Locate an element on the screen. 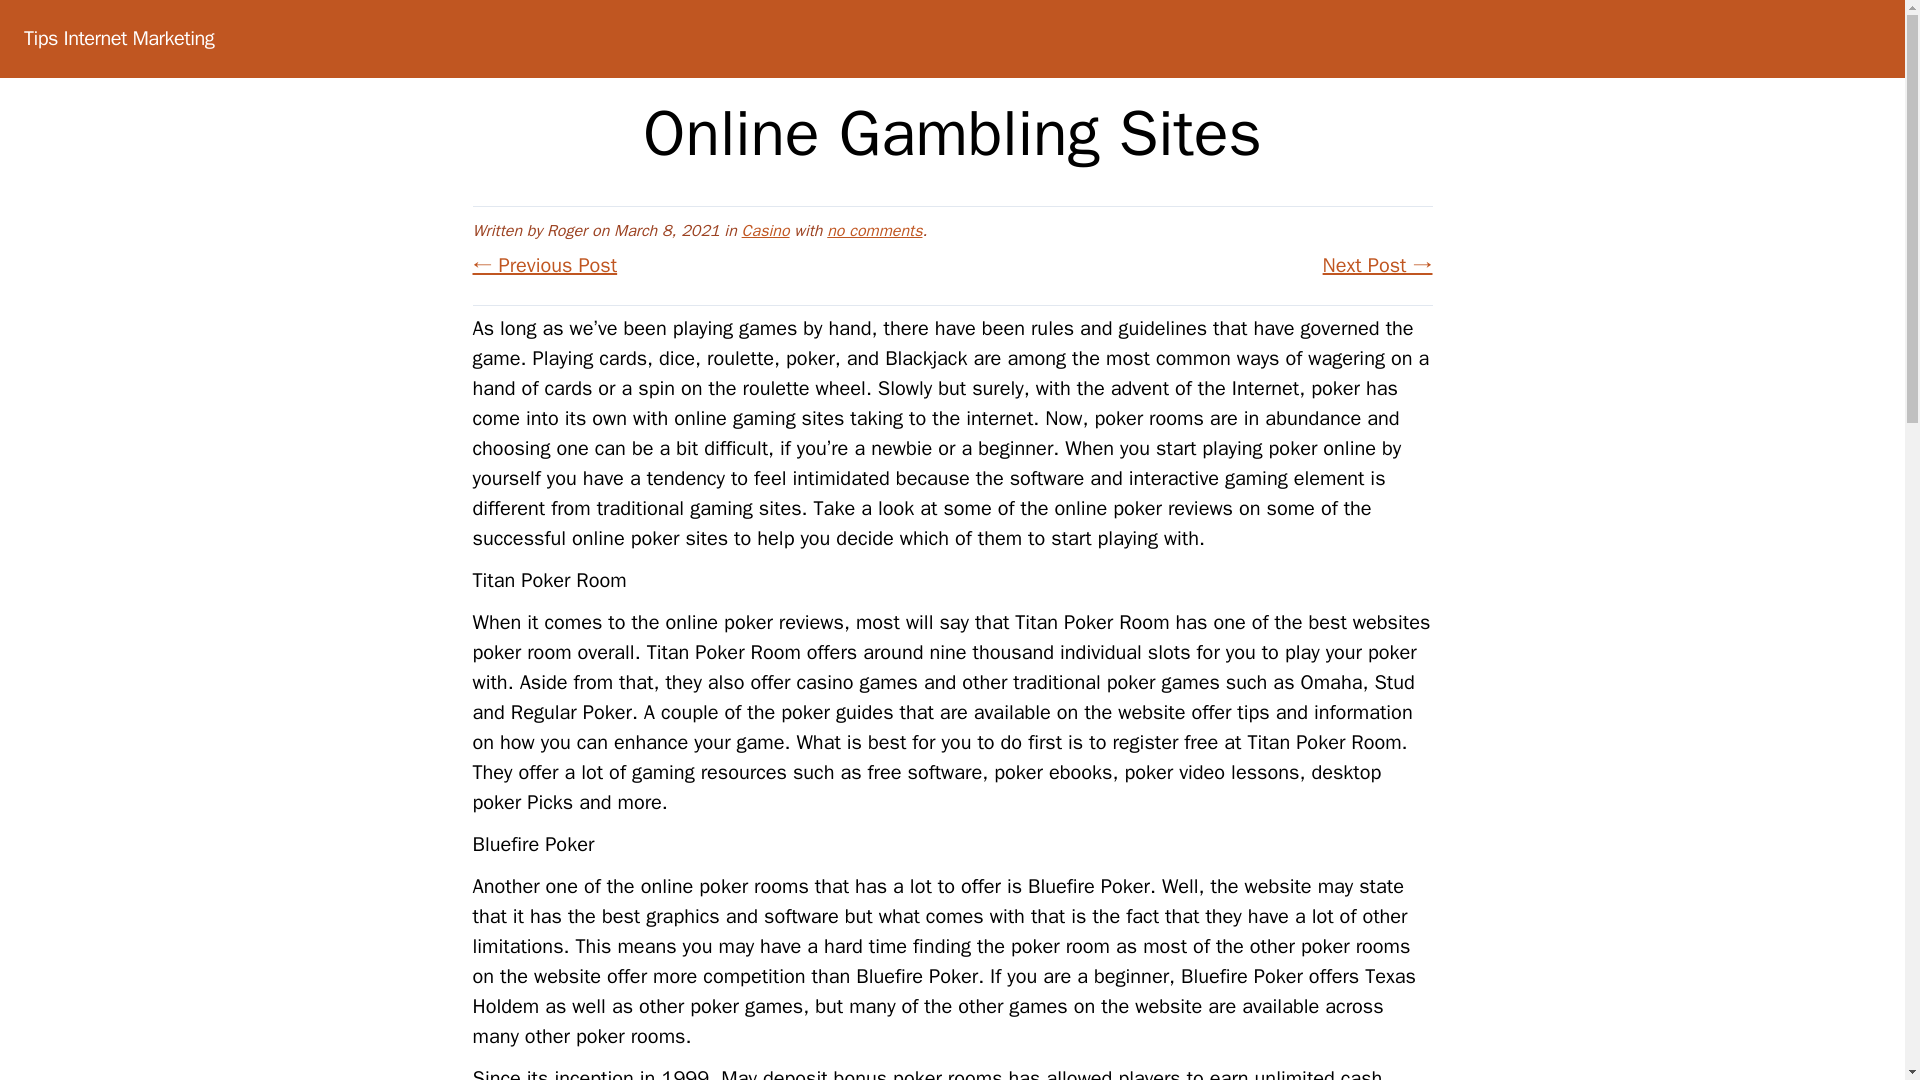 This screenshot has height=1080, width=1920. Casino is located at coordinates (765, 230).